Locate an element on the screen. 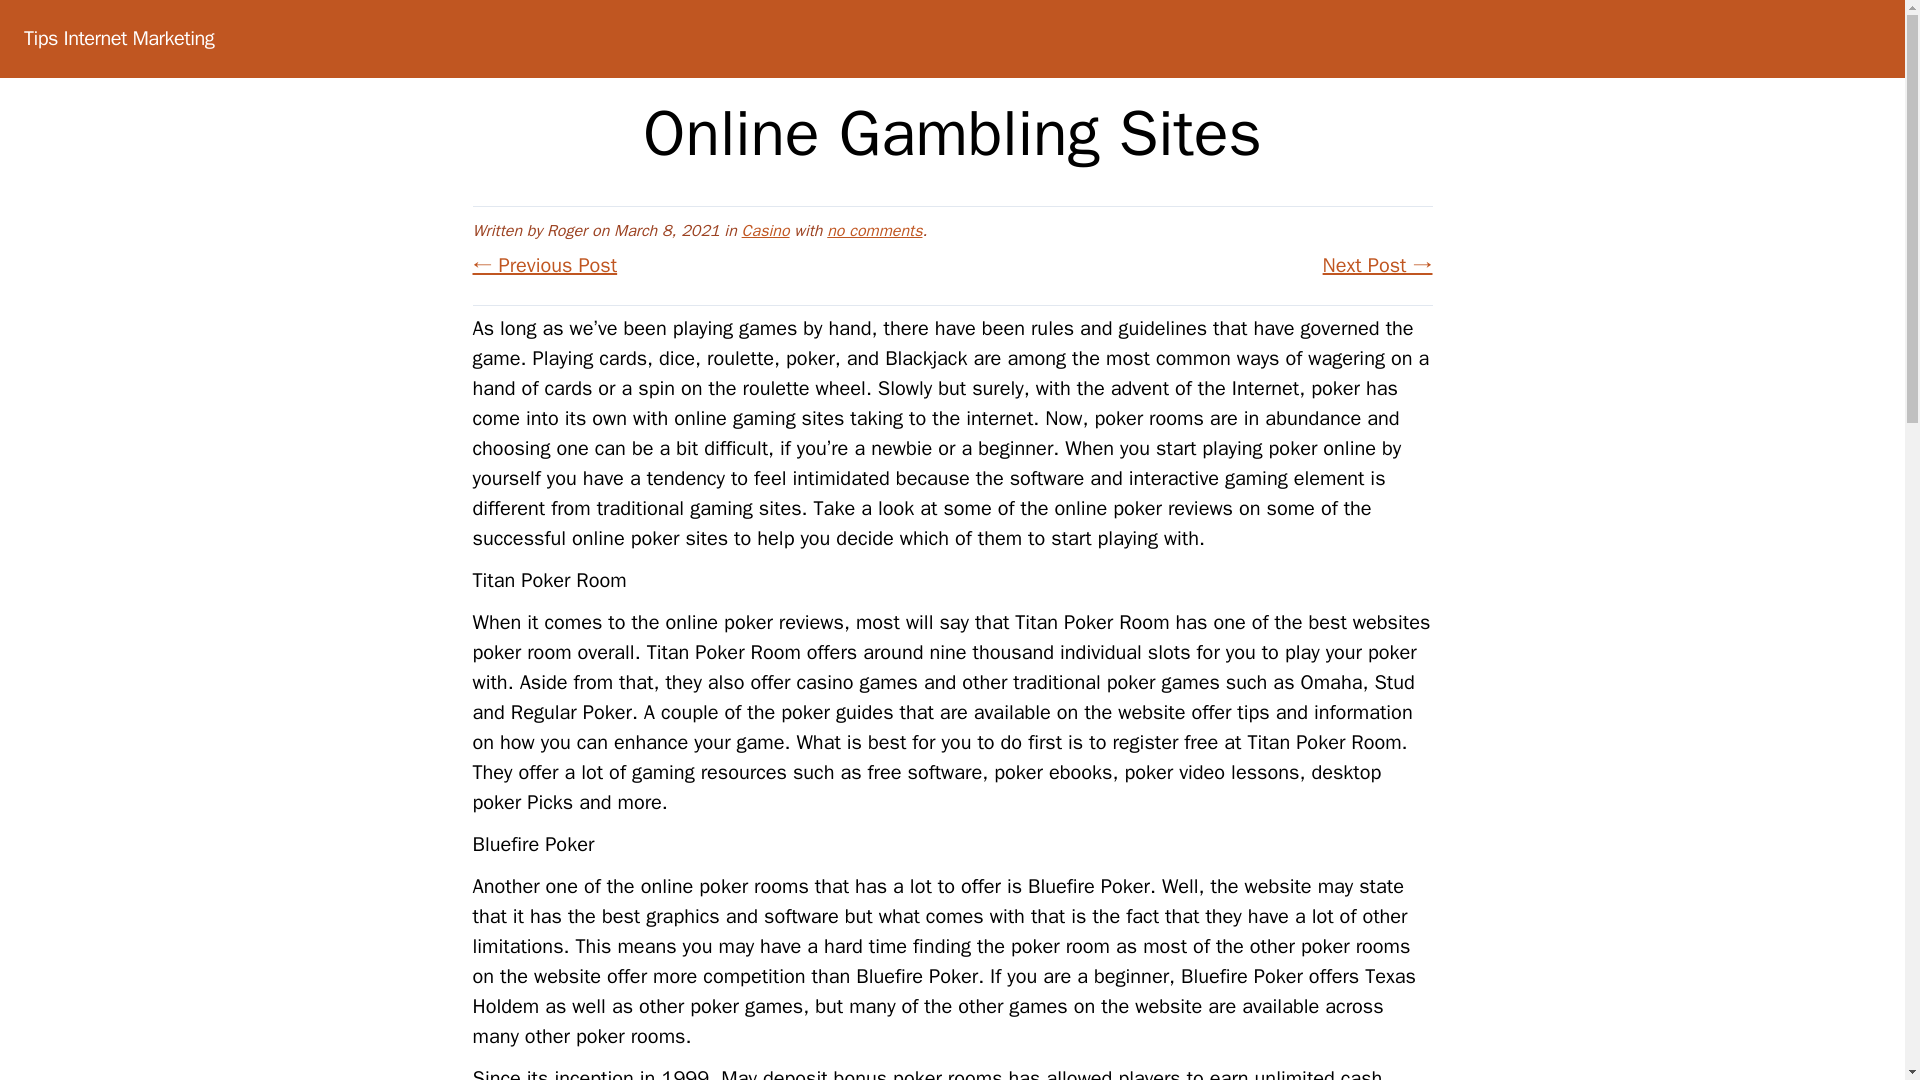 This screenshot has height=1080, width=1920. Casino is located at coordinates (765, 230).